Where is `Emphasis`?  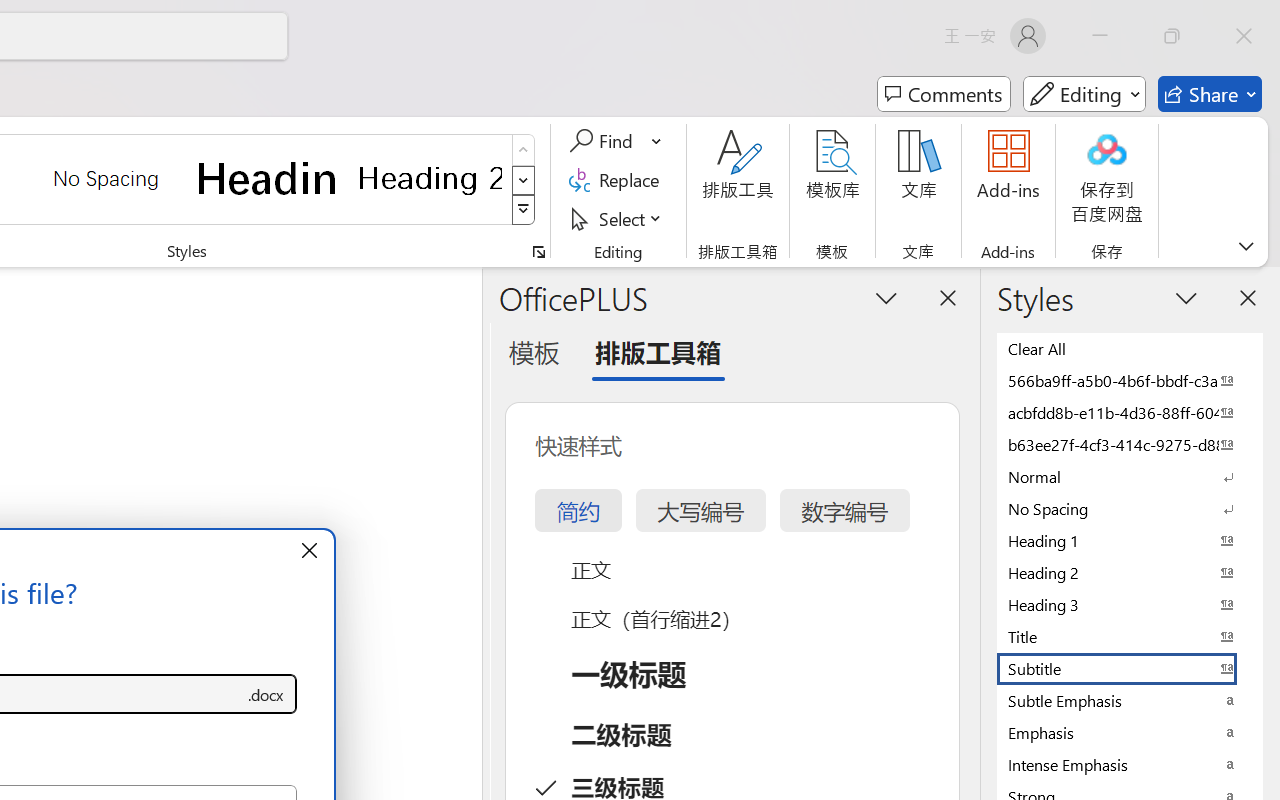 Emphasis is located at coordinates (1130, 732).